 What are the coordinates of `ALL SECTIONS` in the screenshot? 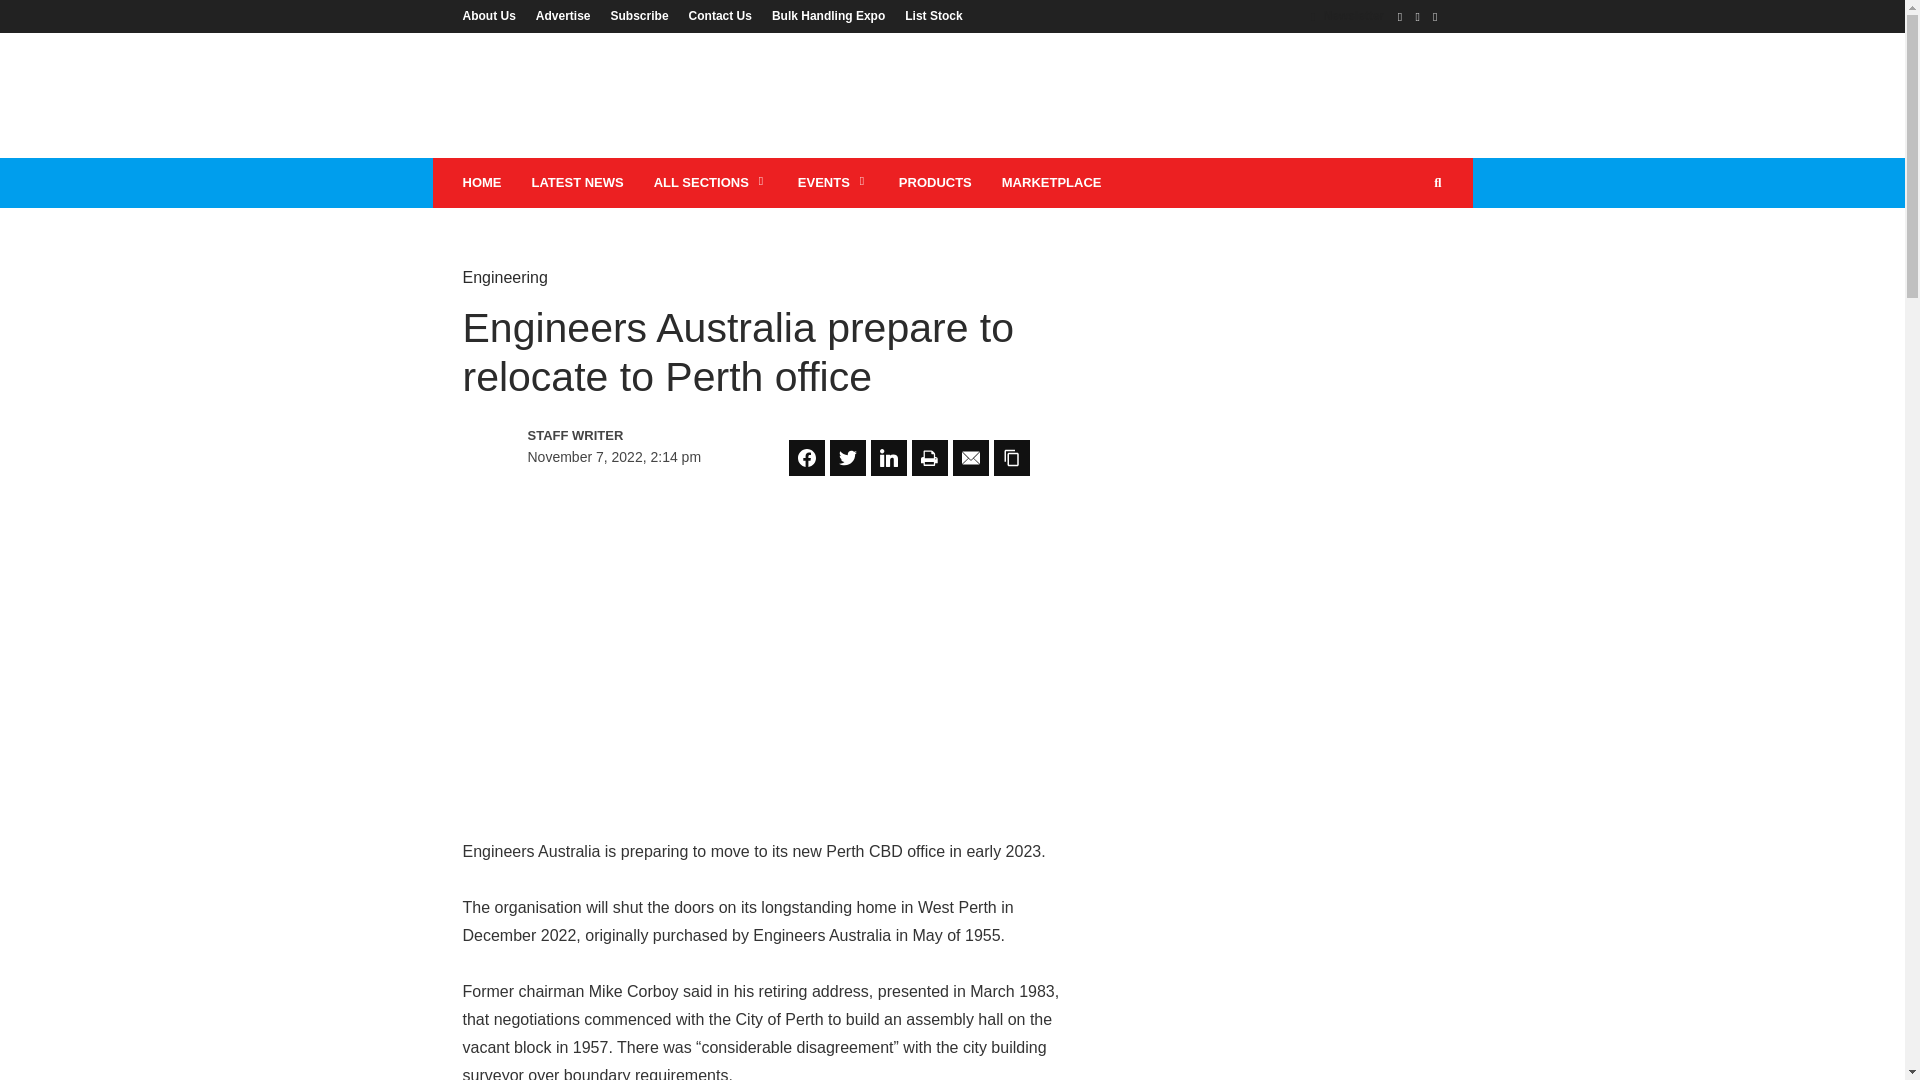 It's located at (711, 182).